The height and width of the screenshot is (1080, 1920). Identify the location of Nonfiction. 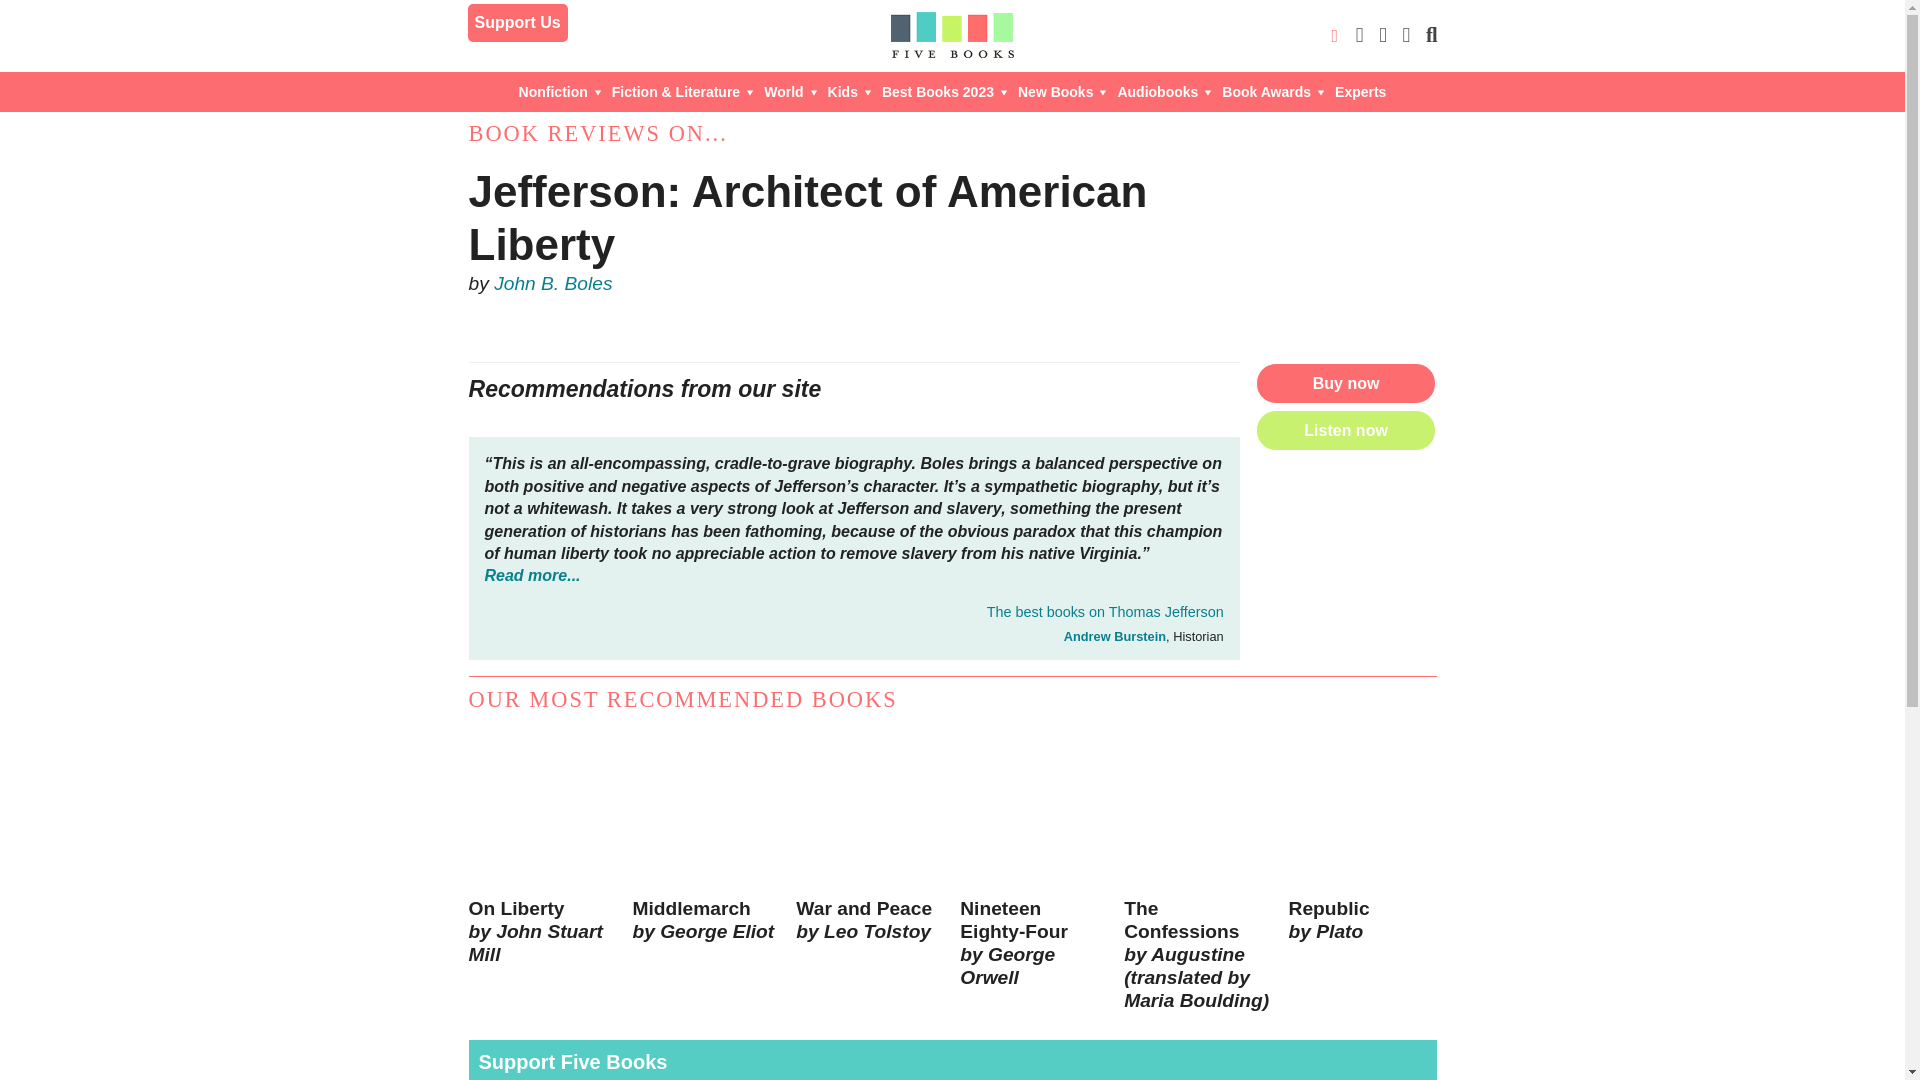
(560, 92).